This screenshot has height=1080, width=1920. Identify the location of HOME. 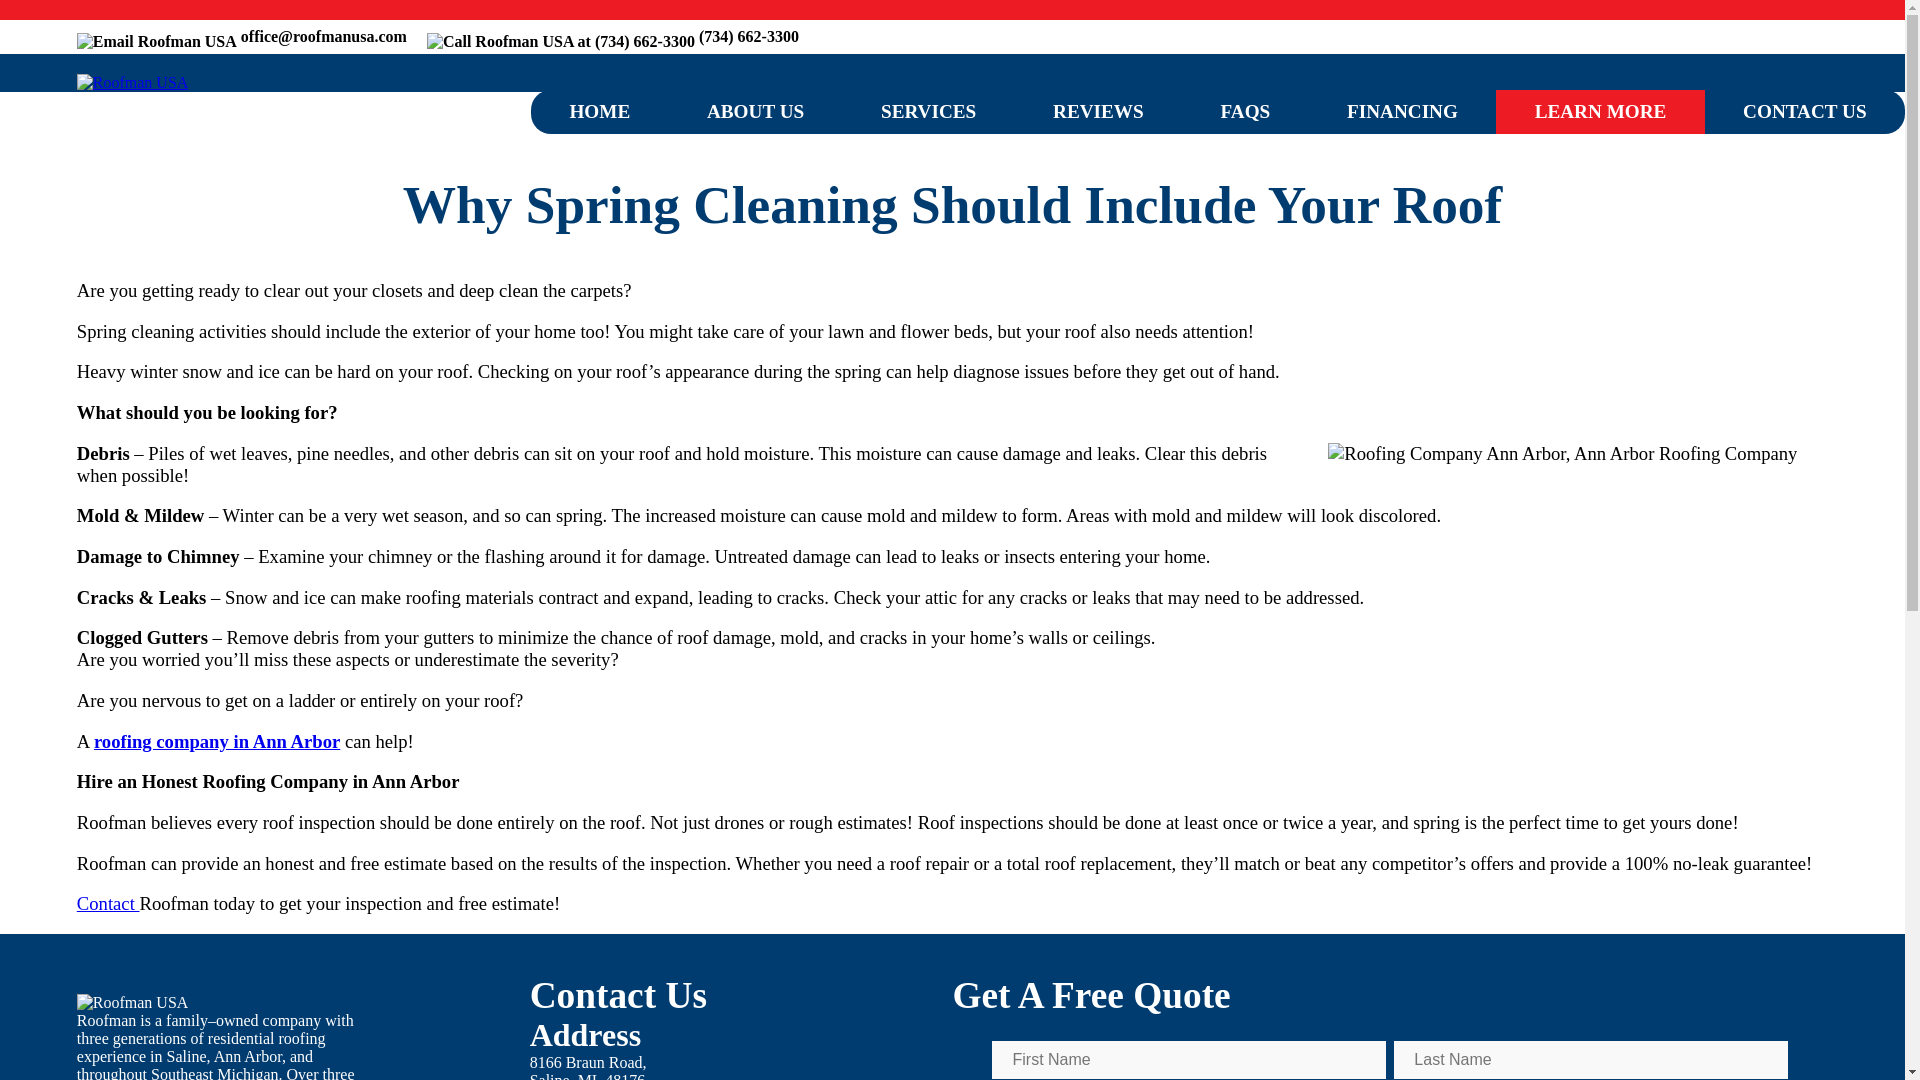
(588, 1067).